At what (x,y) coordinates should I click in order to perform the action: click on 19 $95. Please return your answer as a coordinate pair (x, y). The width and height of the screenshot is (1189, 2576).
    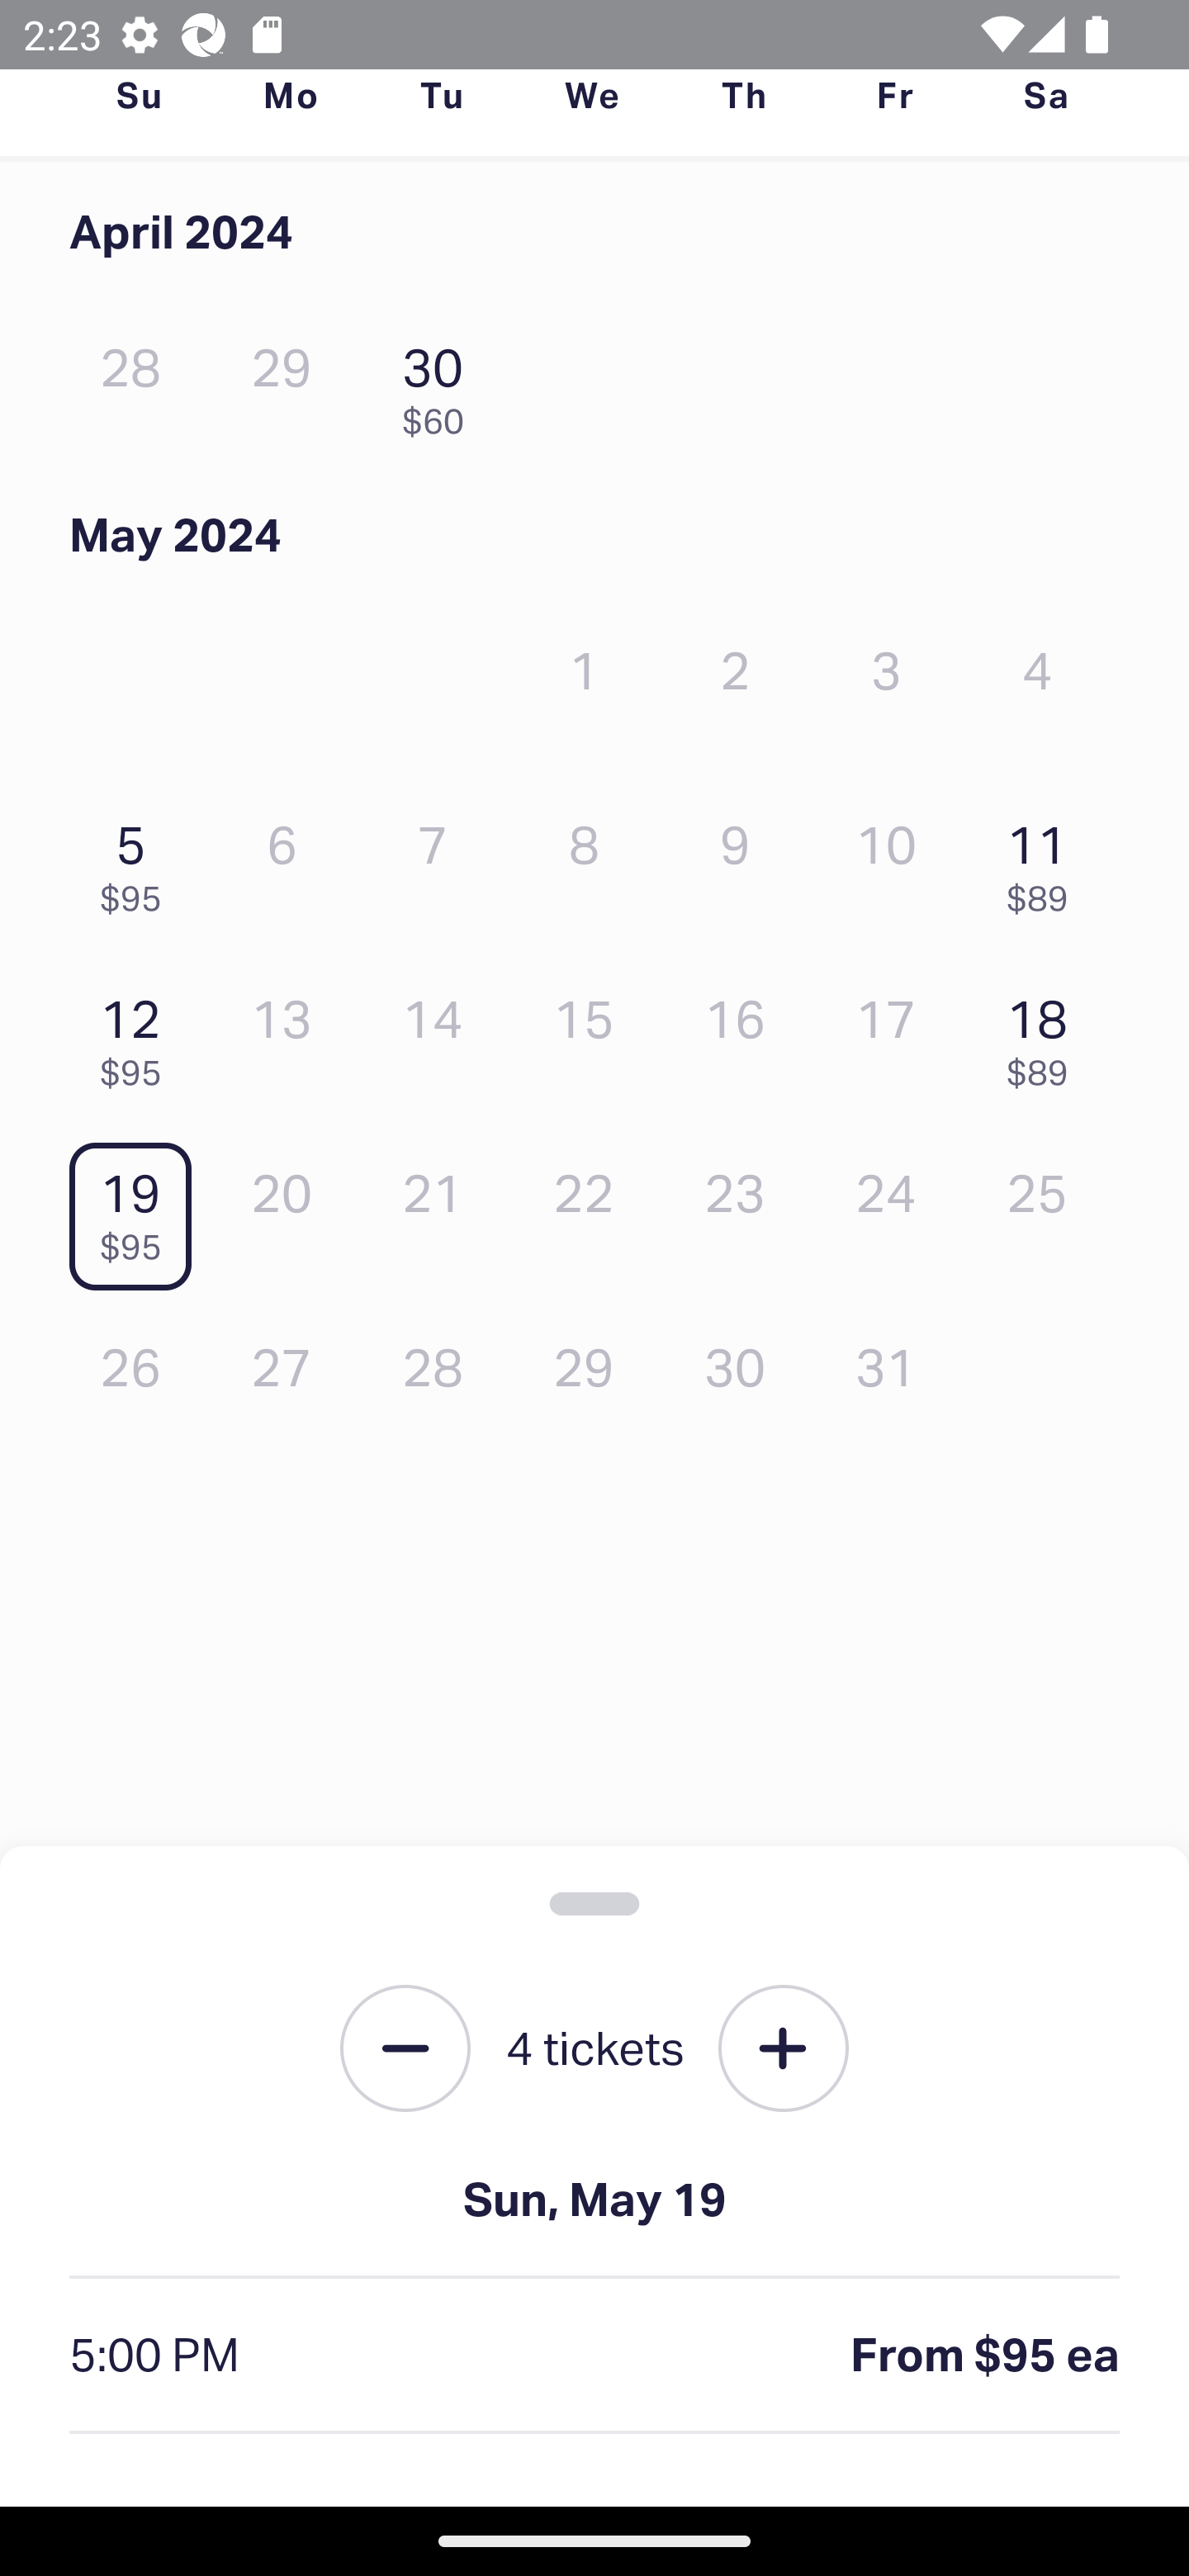
    Looking at the image, I should click on (139, 1209).